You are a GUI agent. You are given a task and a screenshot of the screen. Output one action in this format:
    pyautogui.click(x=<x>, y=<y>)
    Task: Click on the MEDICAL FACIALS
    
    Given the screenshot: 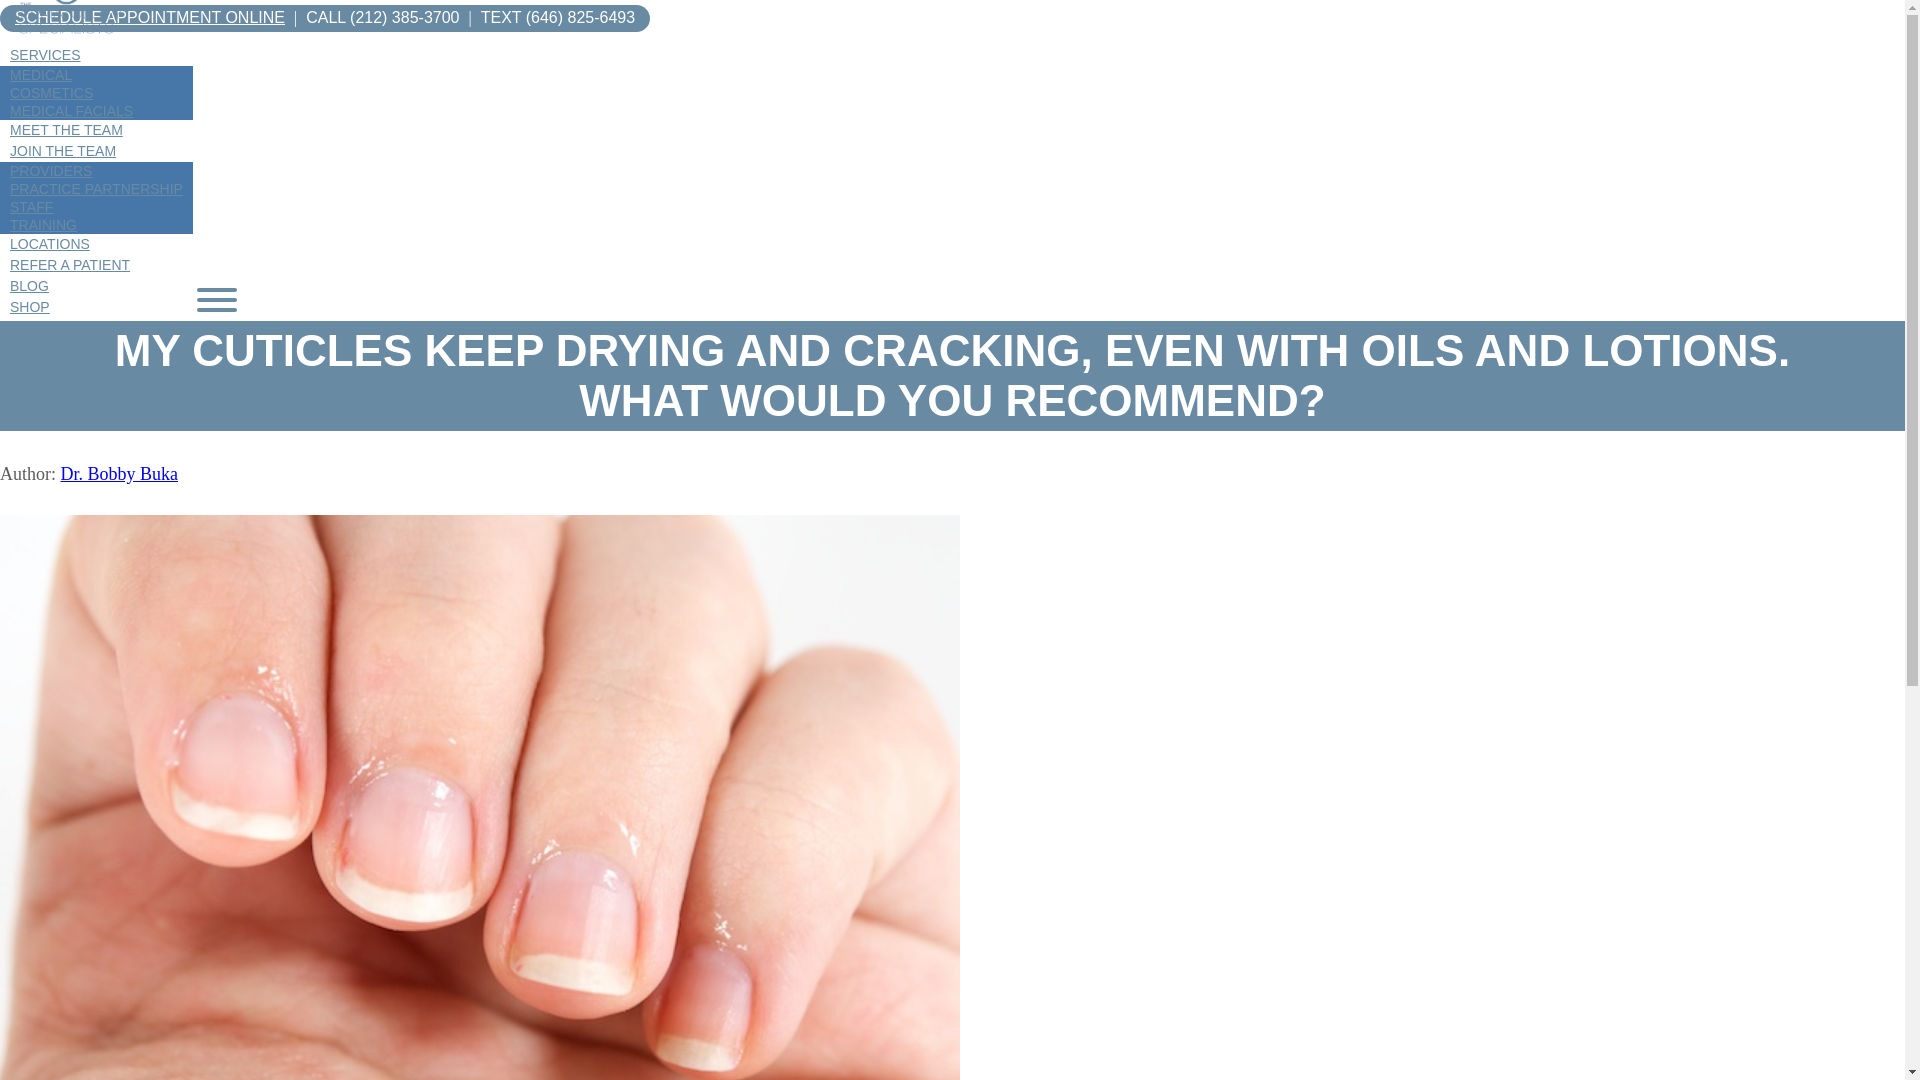 What is the action you would take?
    pyautogui.click(x=71, y=110)
    